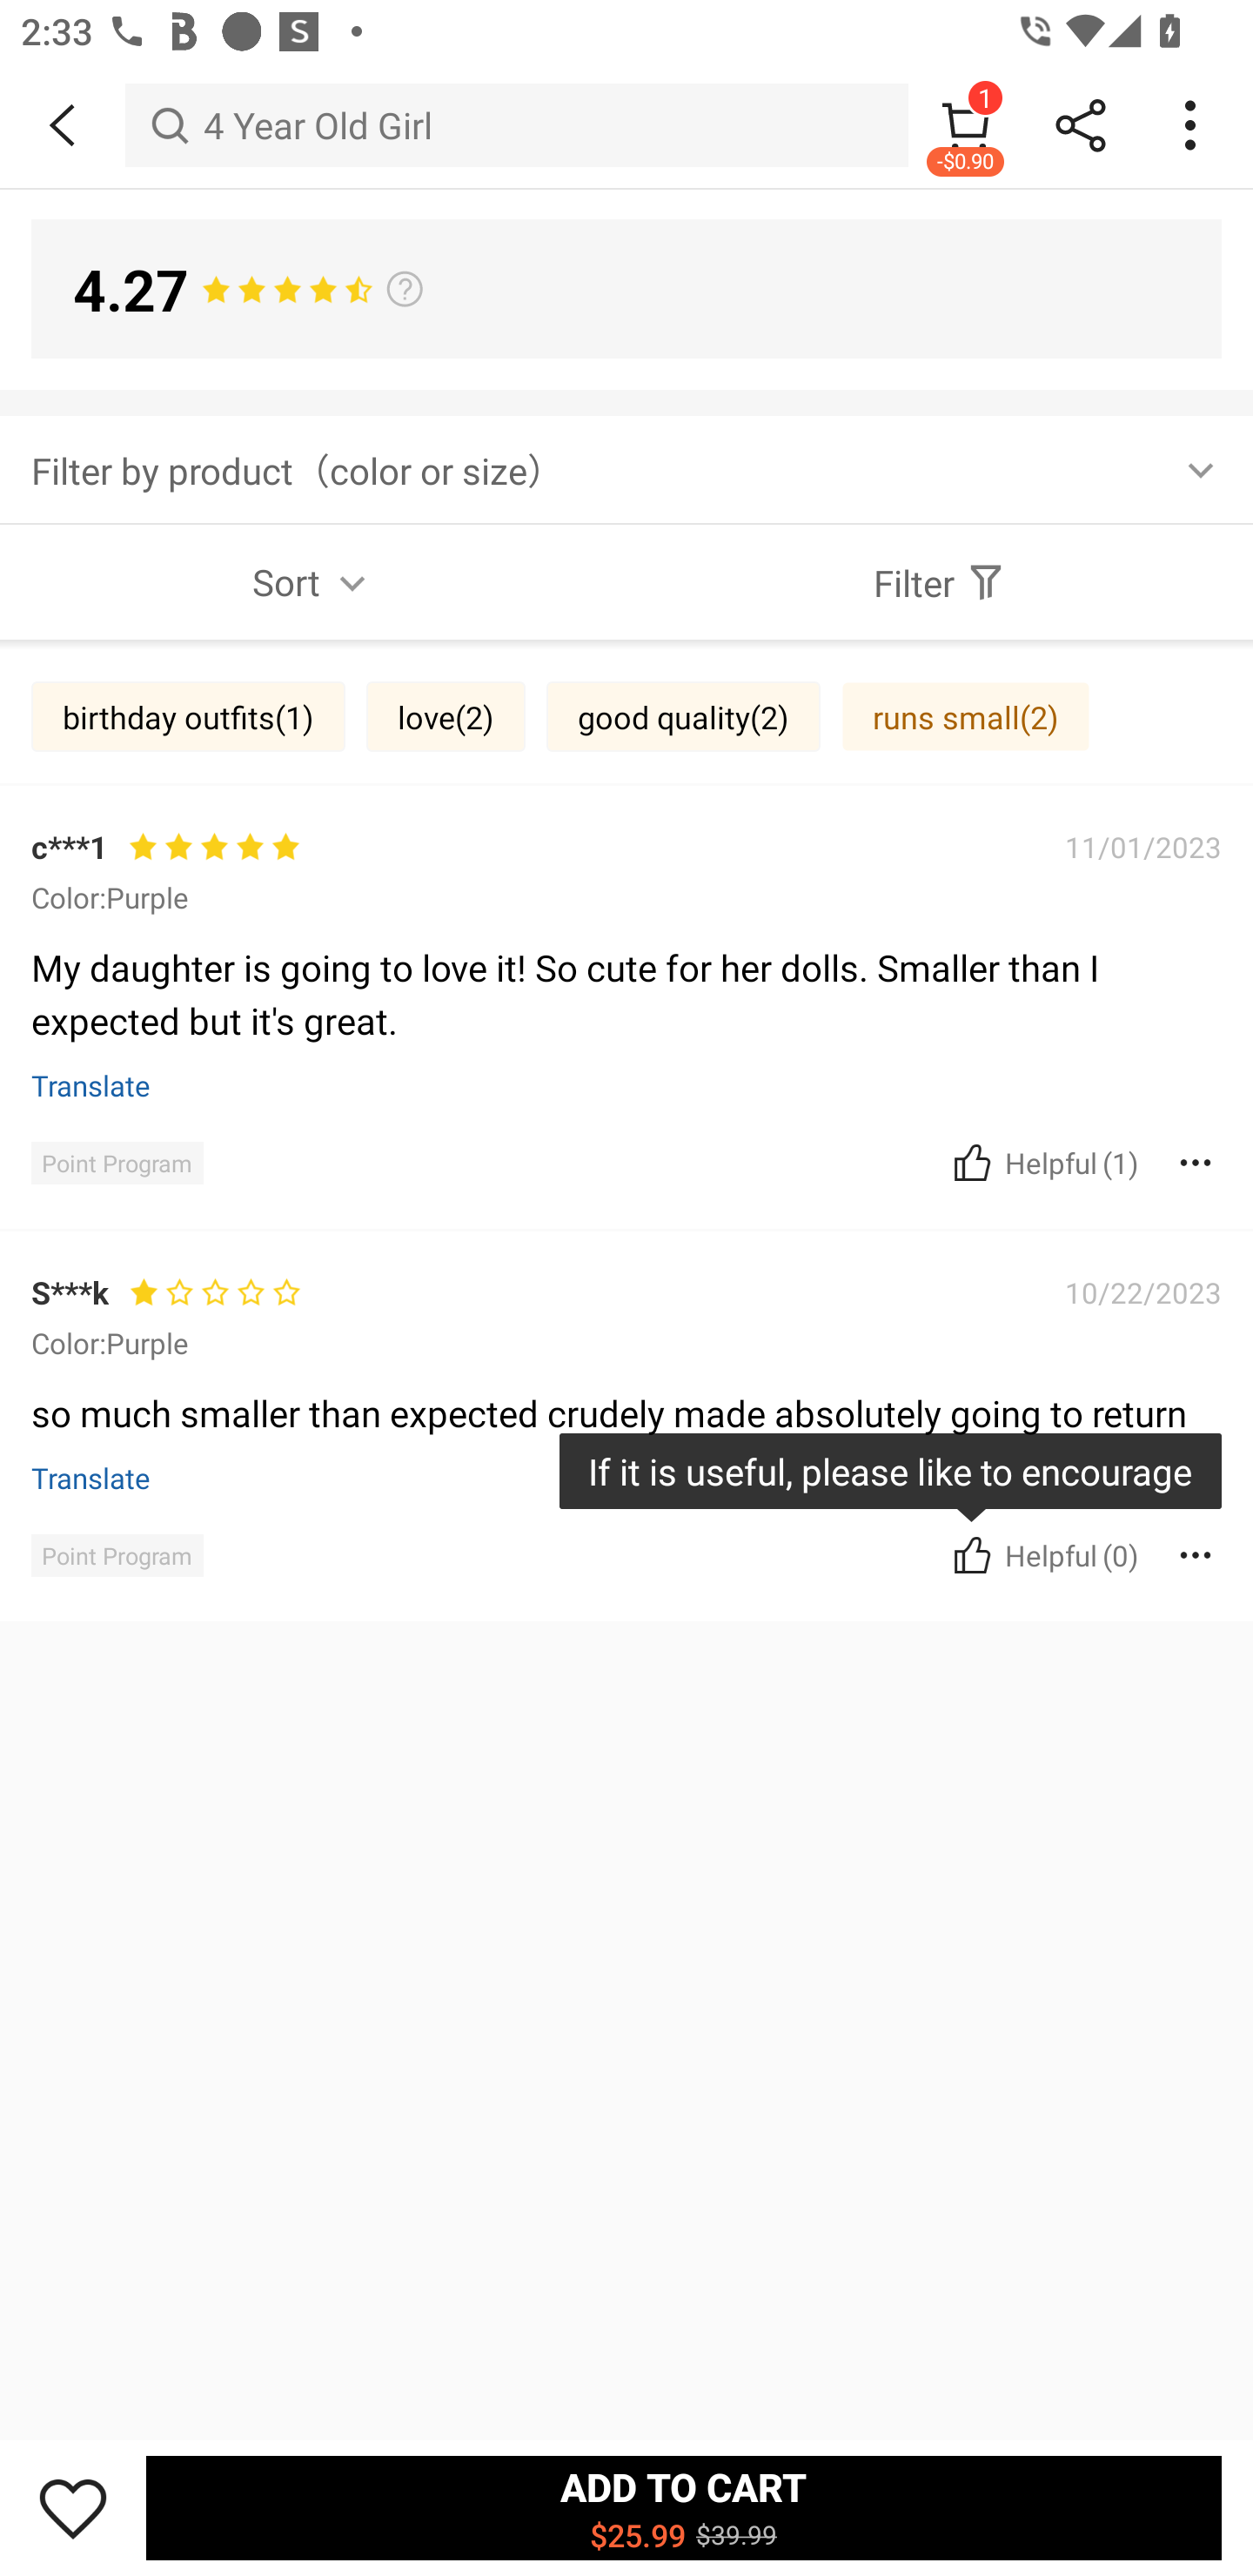 The height and width of the screenshot is (2576, 1253). What do you see at coordinates (446, 717) in the screenshot?
I see `love(2)` at bounding box center [446, 717].